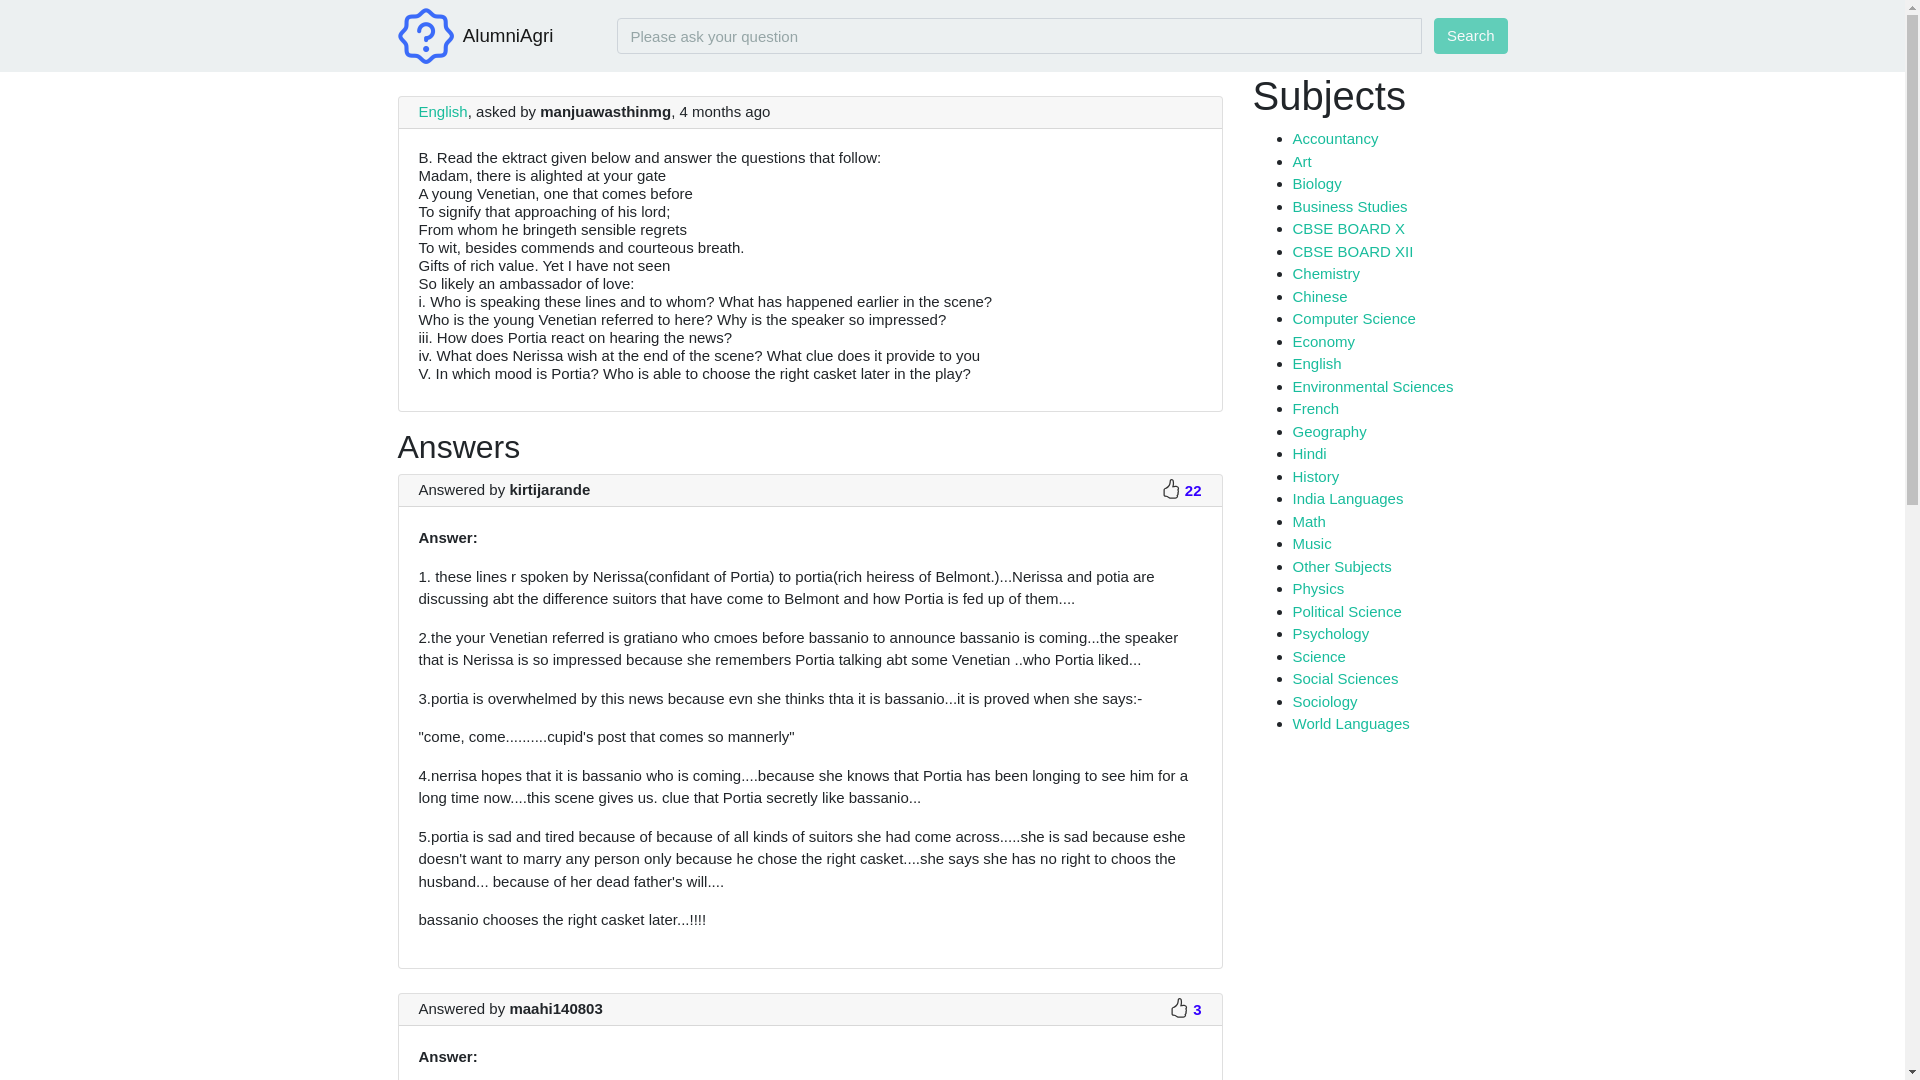  What do you see at coordinates (1335, 138) in the screenshot?
I see `Accountancy` at bounding box center [1335, 138].